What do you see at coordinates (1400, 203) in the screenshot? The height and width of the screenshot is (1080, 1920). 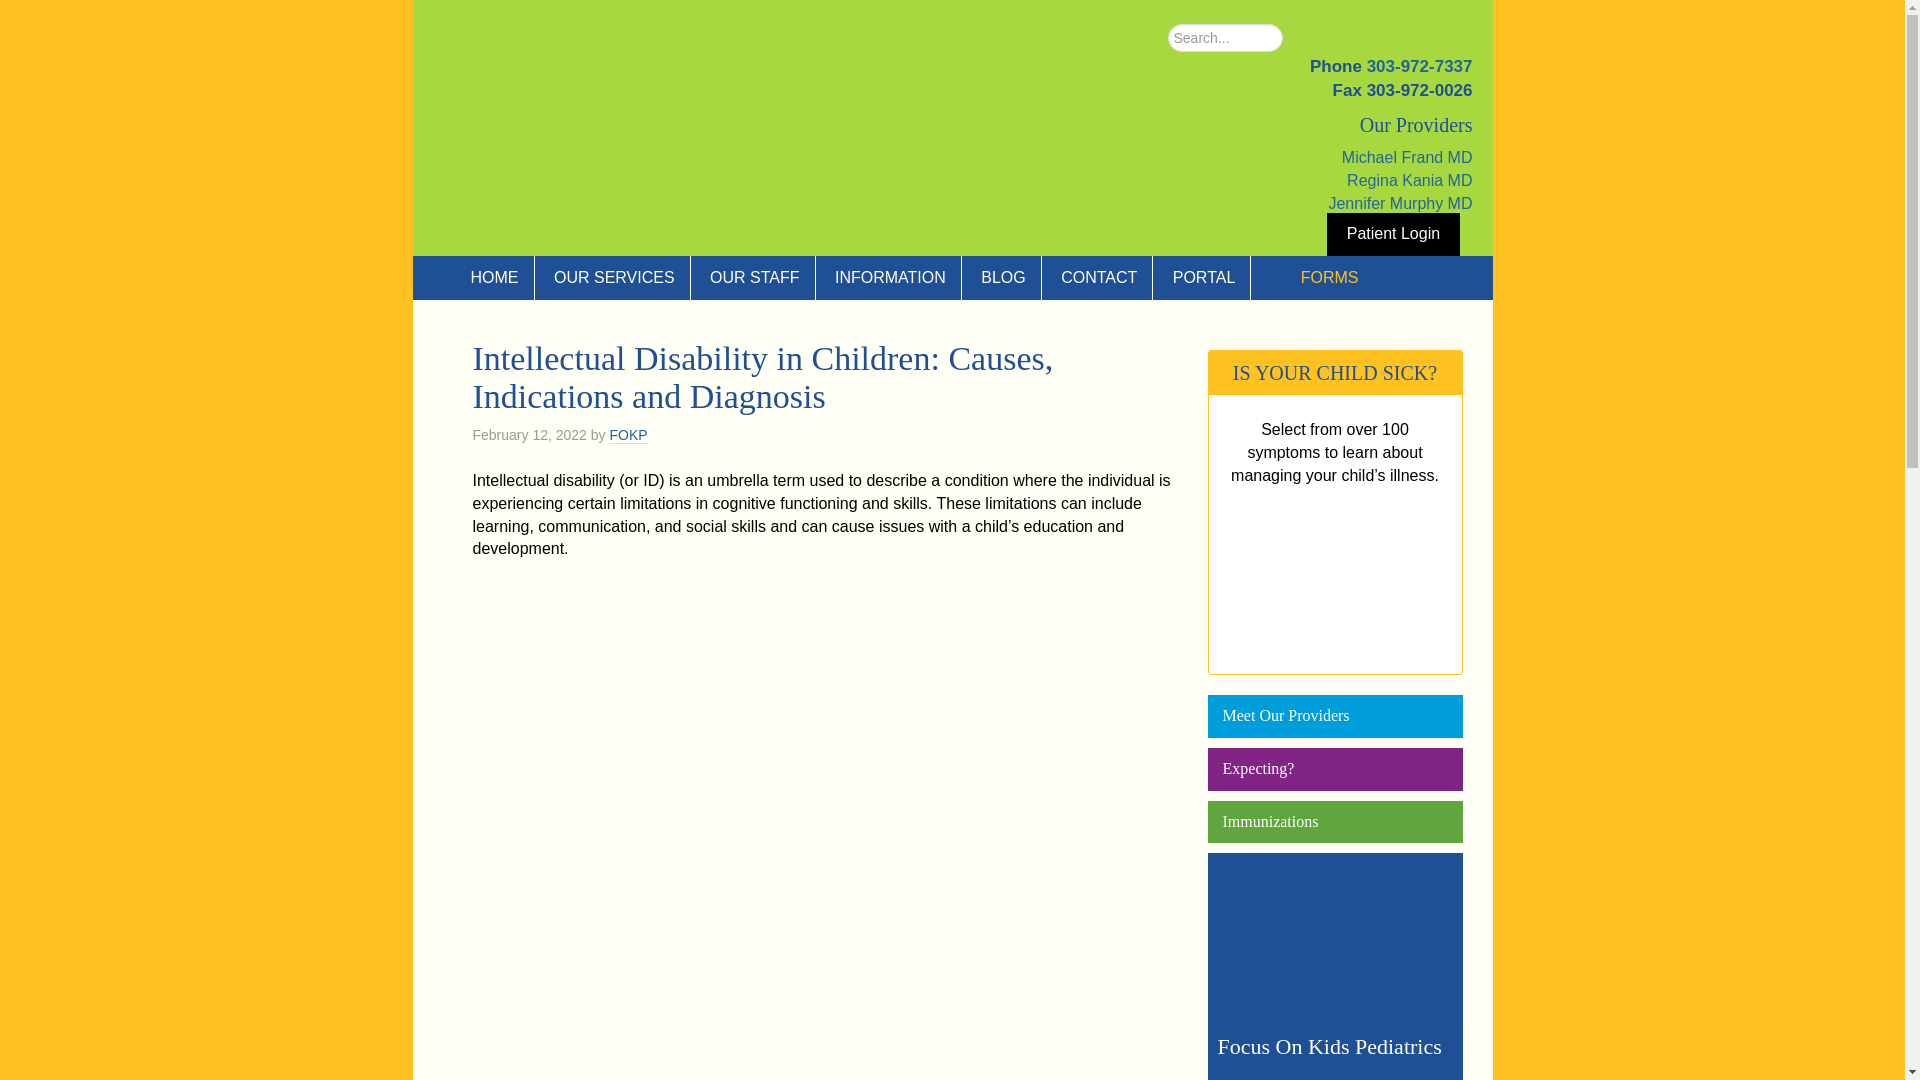 I see `Jennifer Murphy MD` at bounding box center [1400, 203].